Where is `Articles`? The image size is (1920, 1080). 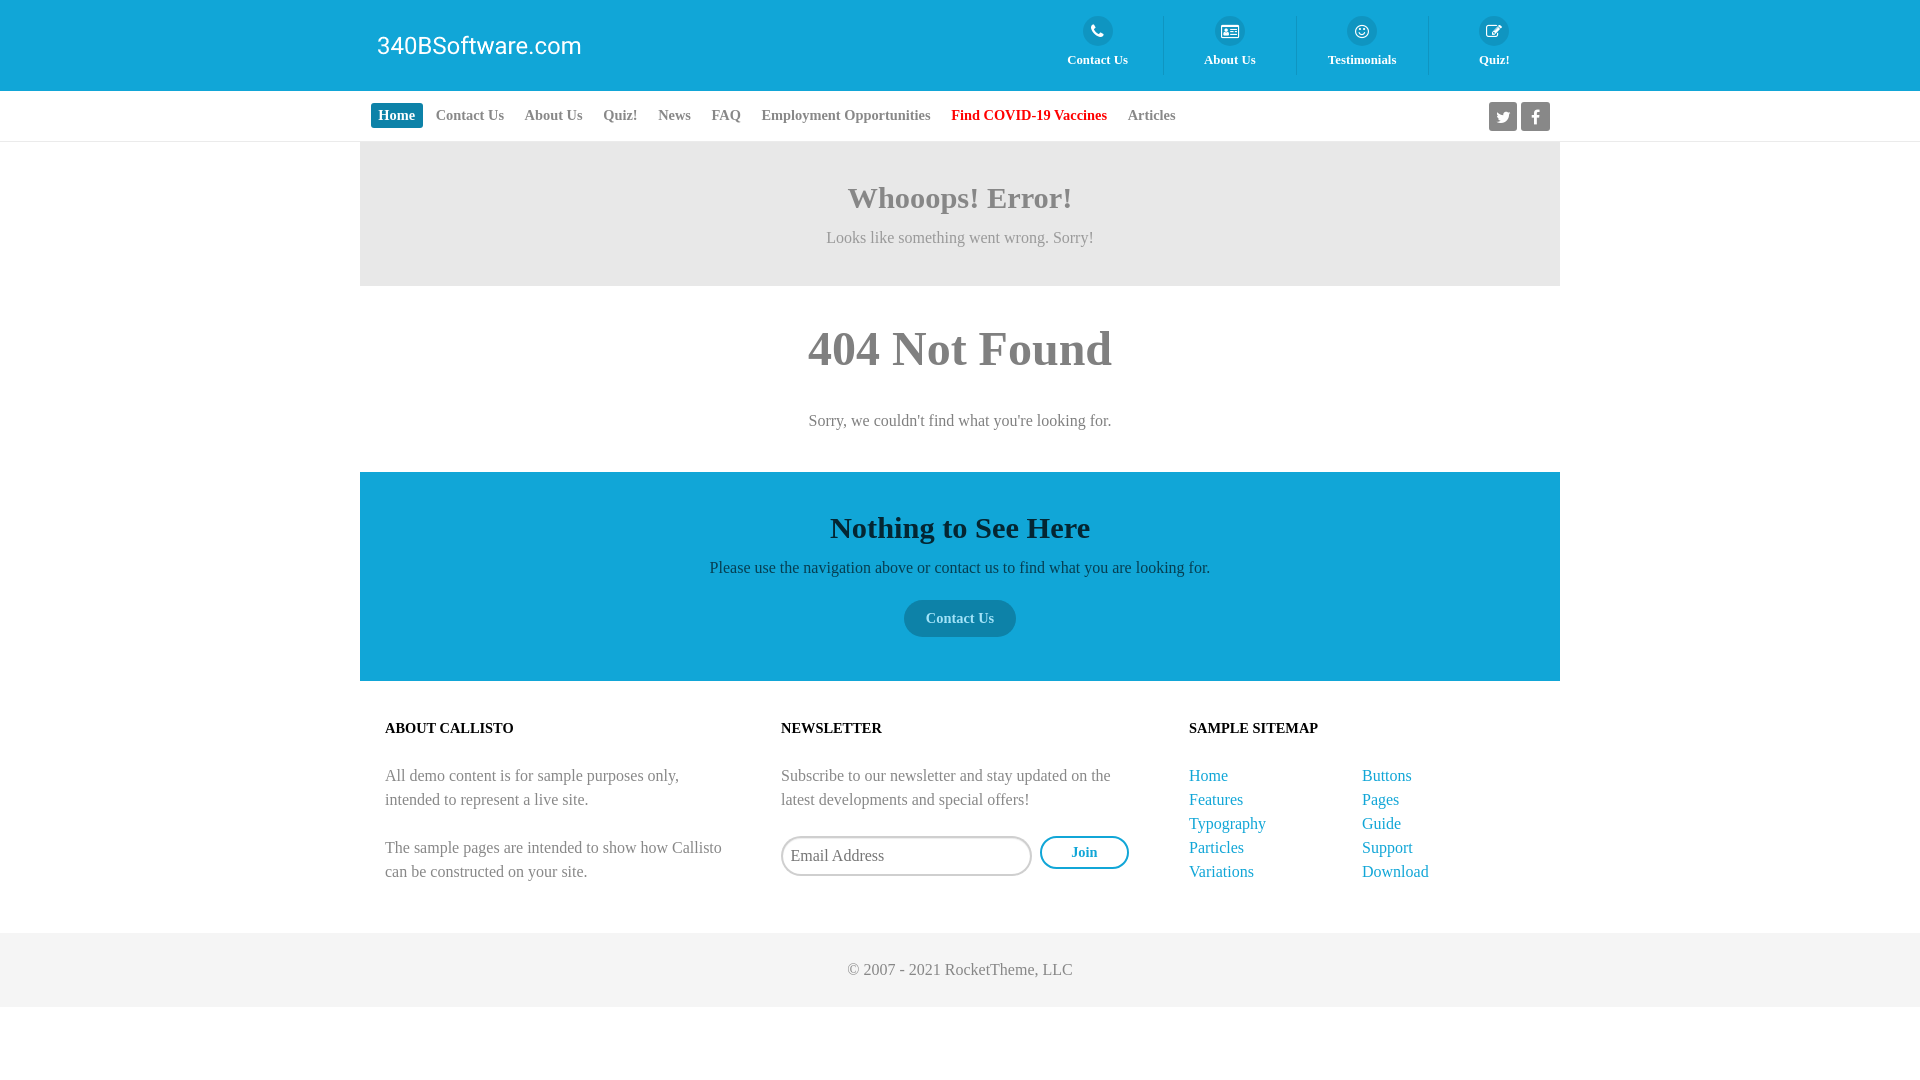 Articles is located at coordinates (1152, 116).